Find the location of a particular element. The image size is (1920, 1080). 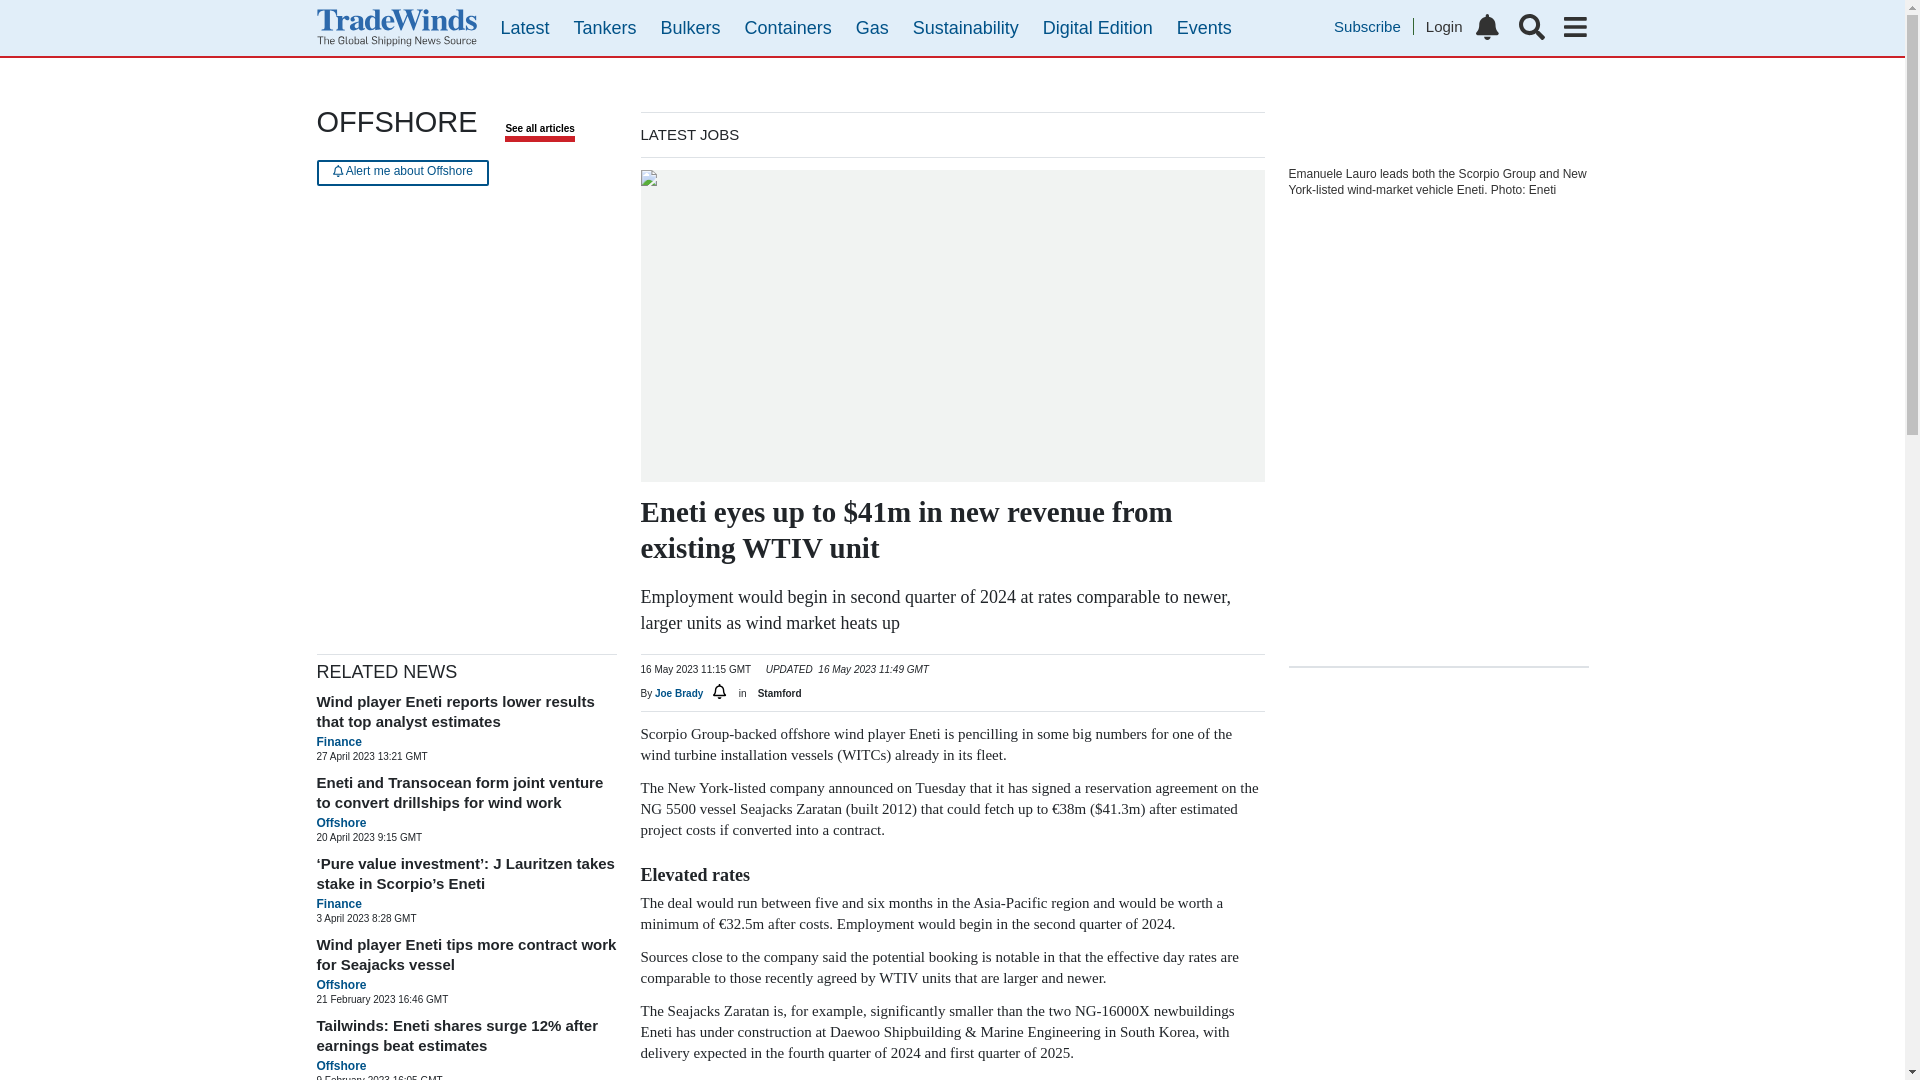

Sustainability is located at coordinates (966, 28).